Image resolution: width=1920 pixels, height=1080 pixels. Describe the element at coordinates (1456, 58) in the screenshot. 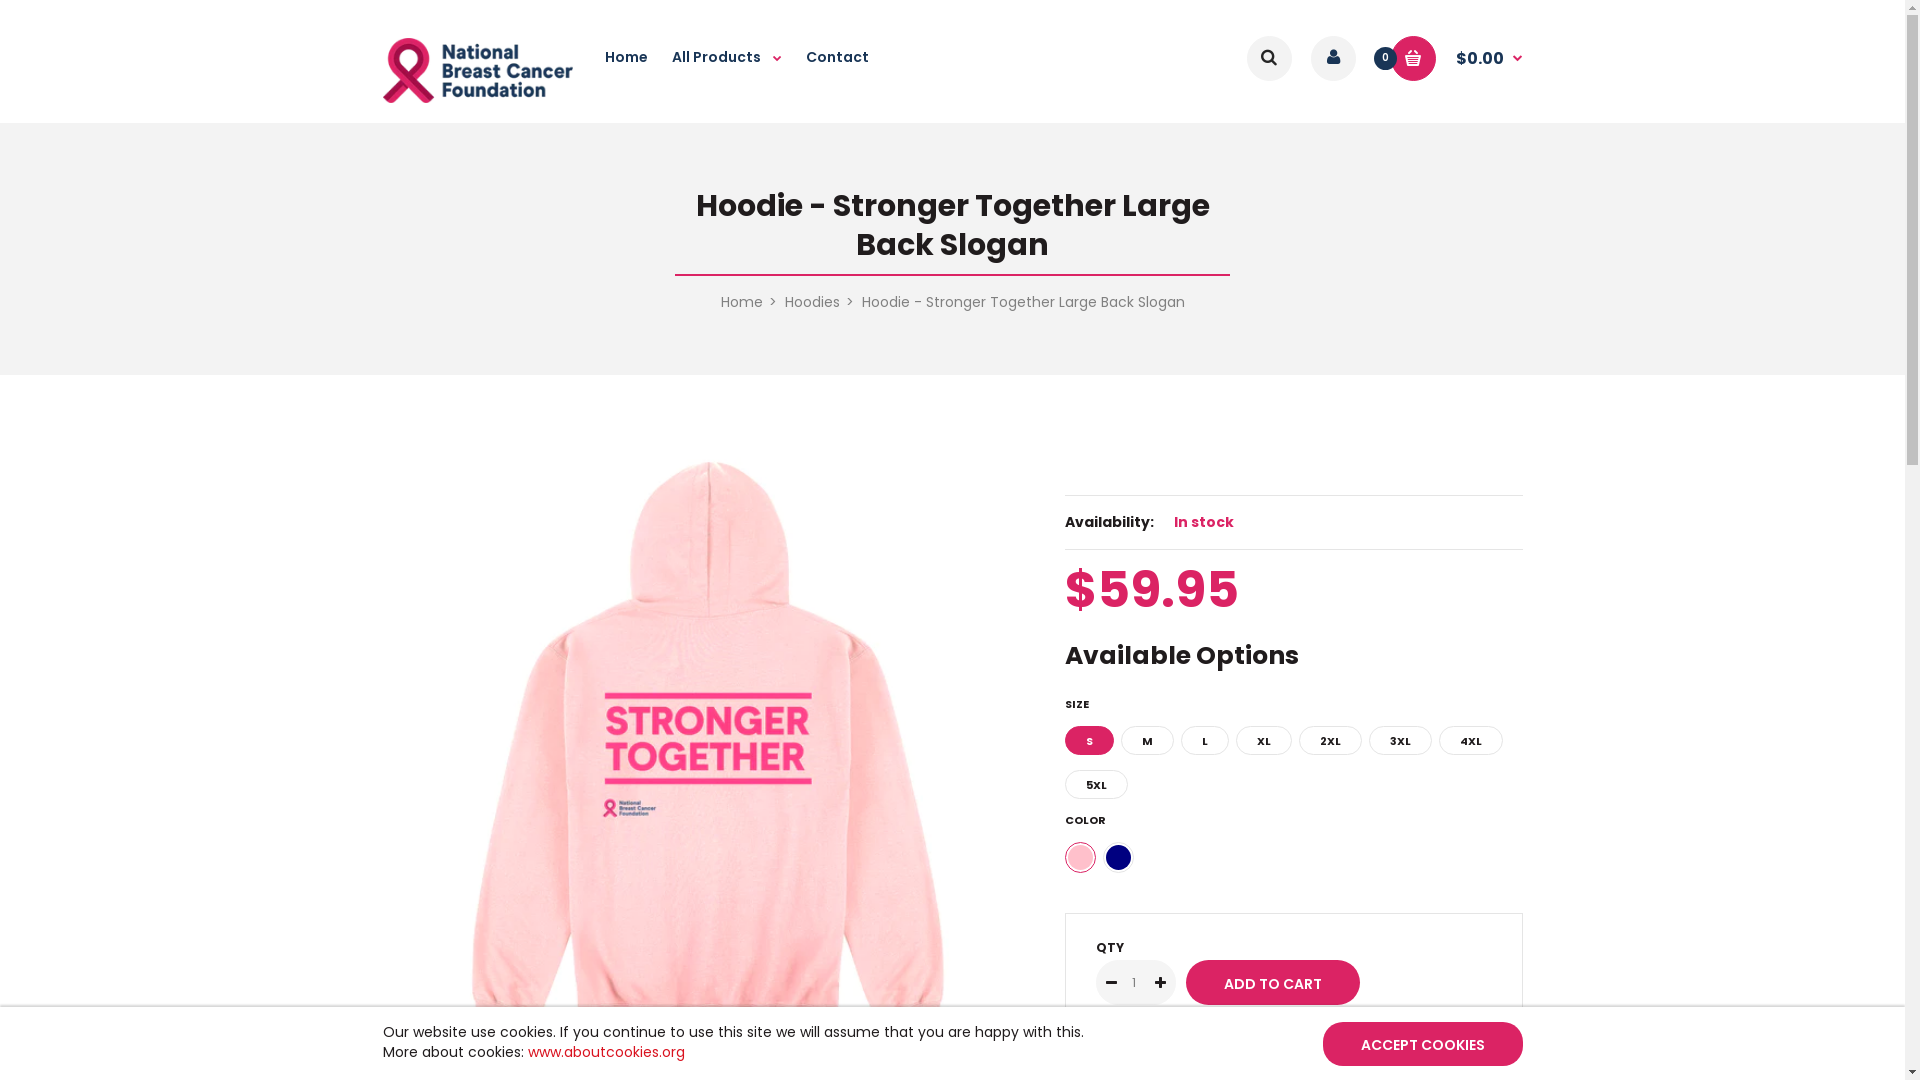

I see `0
$0.00` at that location.